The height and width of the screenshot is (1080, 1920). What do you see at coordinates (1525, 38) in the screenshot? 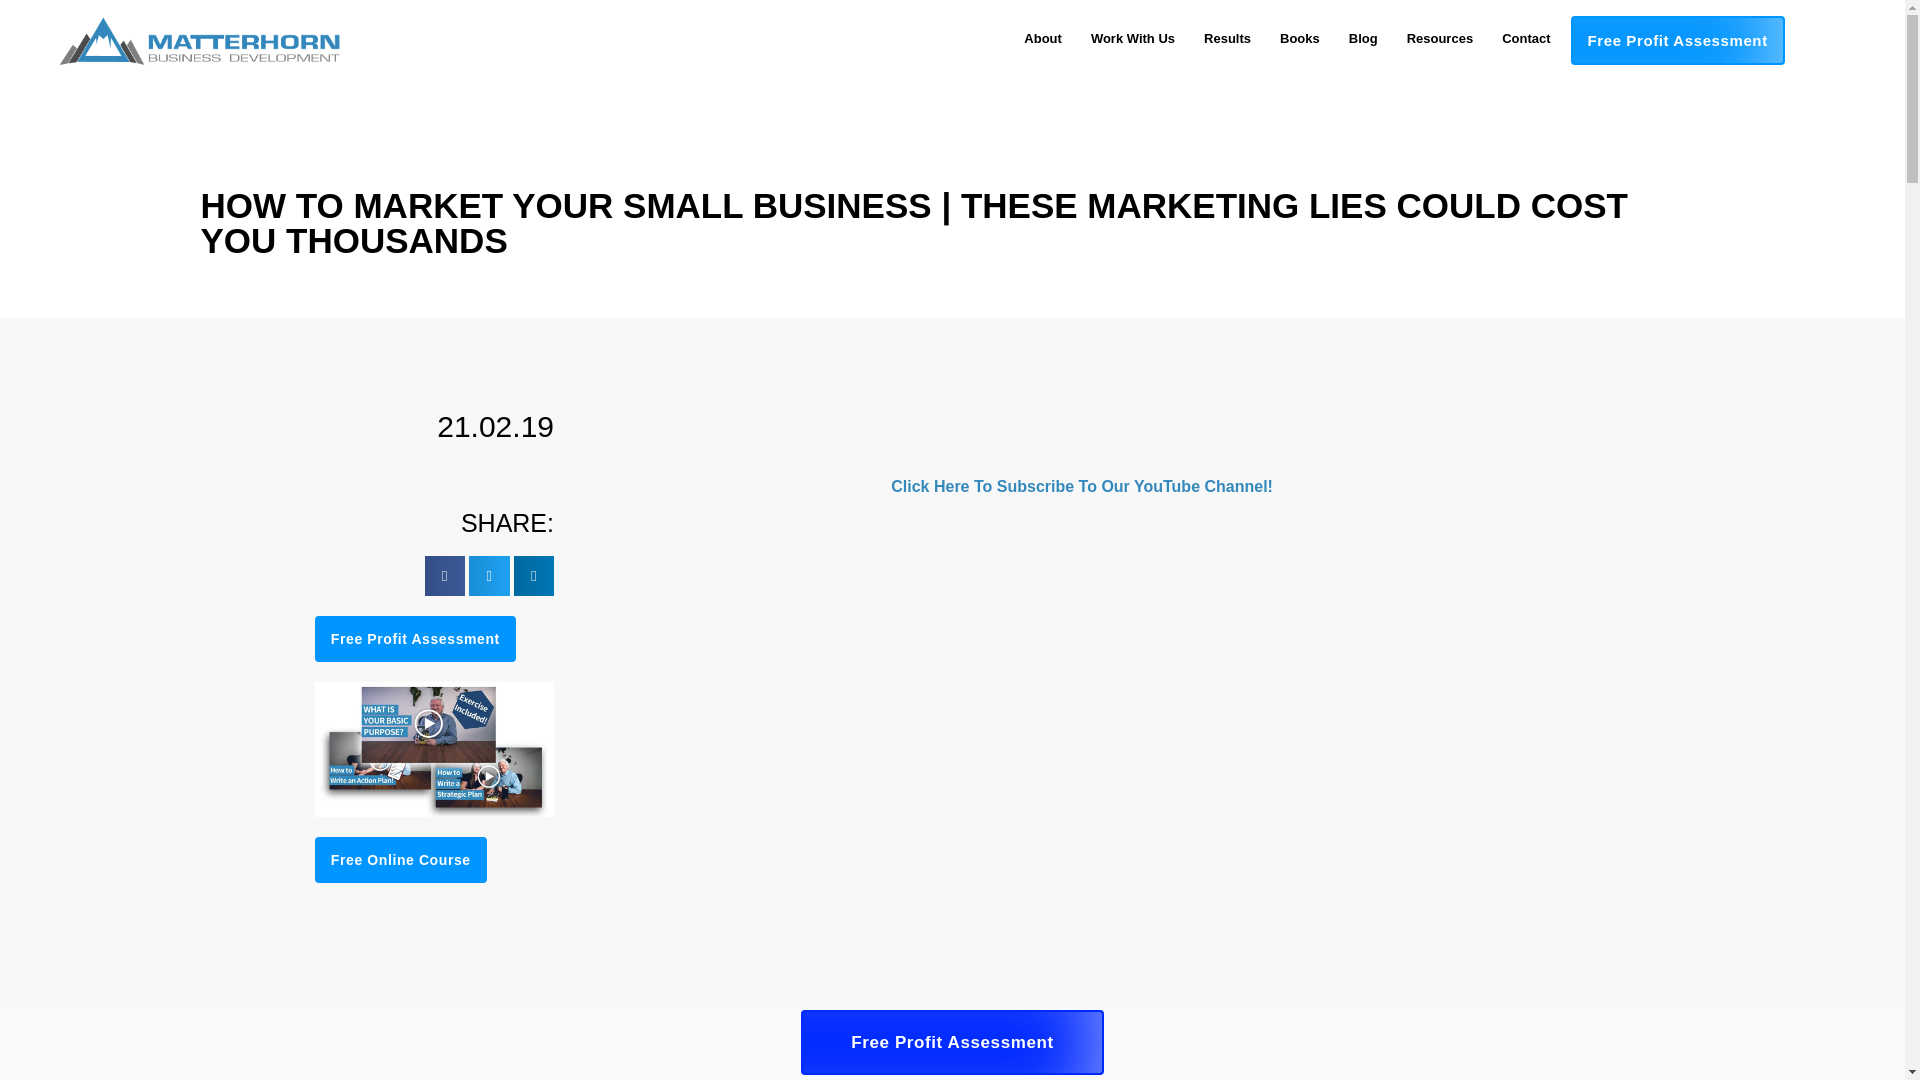
I see `Contact` at bounding box center [1525, 38].